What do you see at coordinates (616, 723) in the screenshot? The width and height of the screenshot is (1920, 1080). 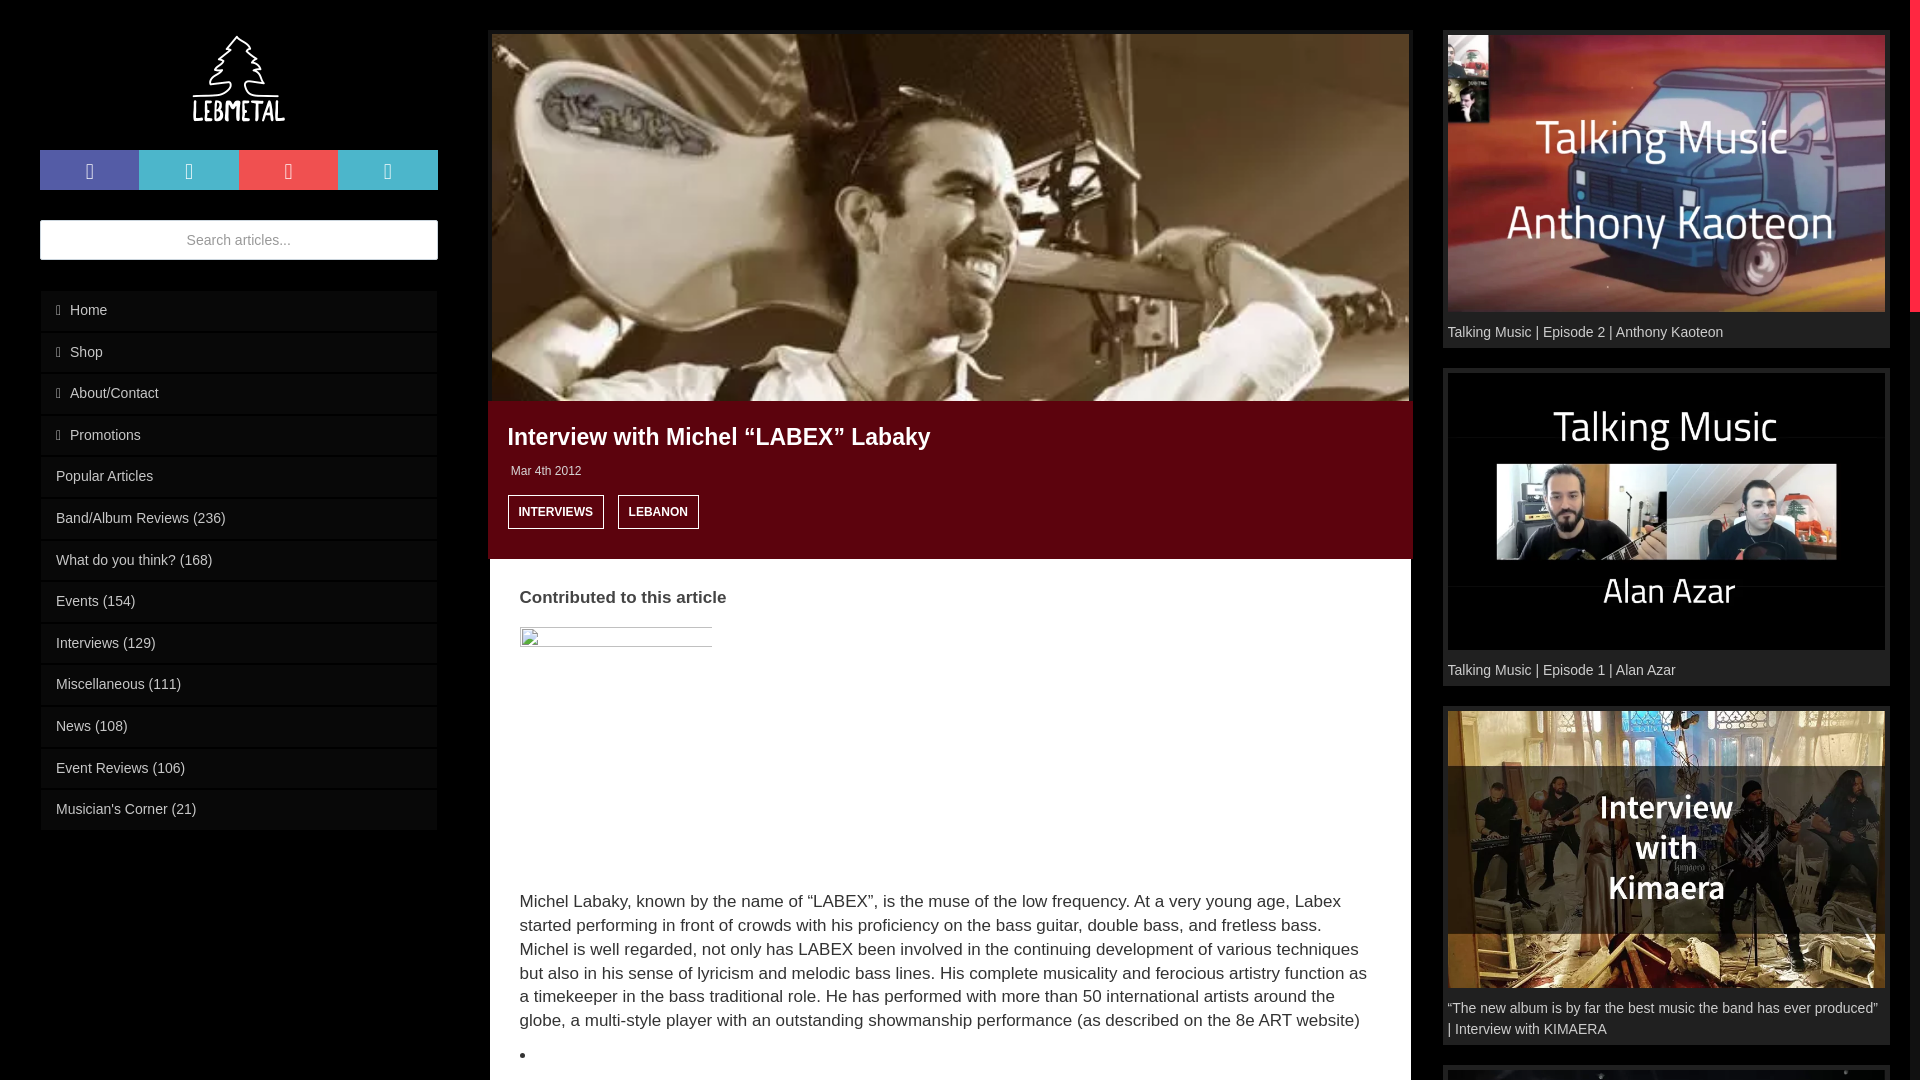 I see `View profile` at bounding box center [616, 723].